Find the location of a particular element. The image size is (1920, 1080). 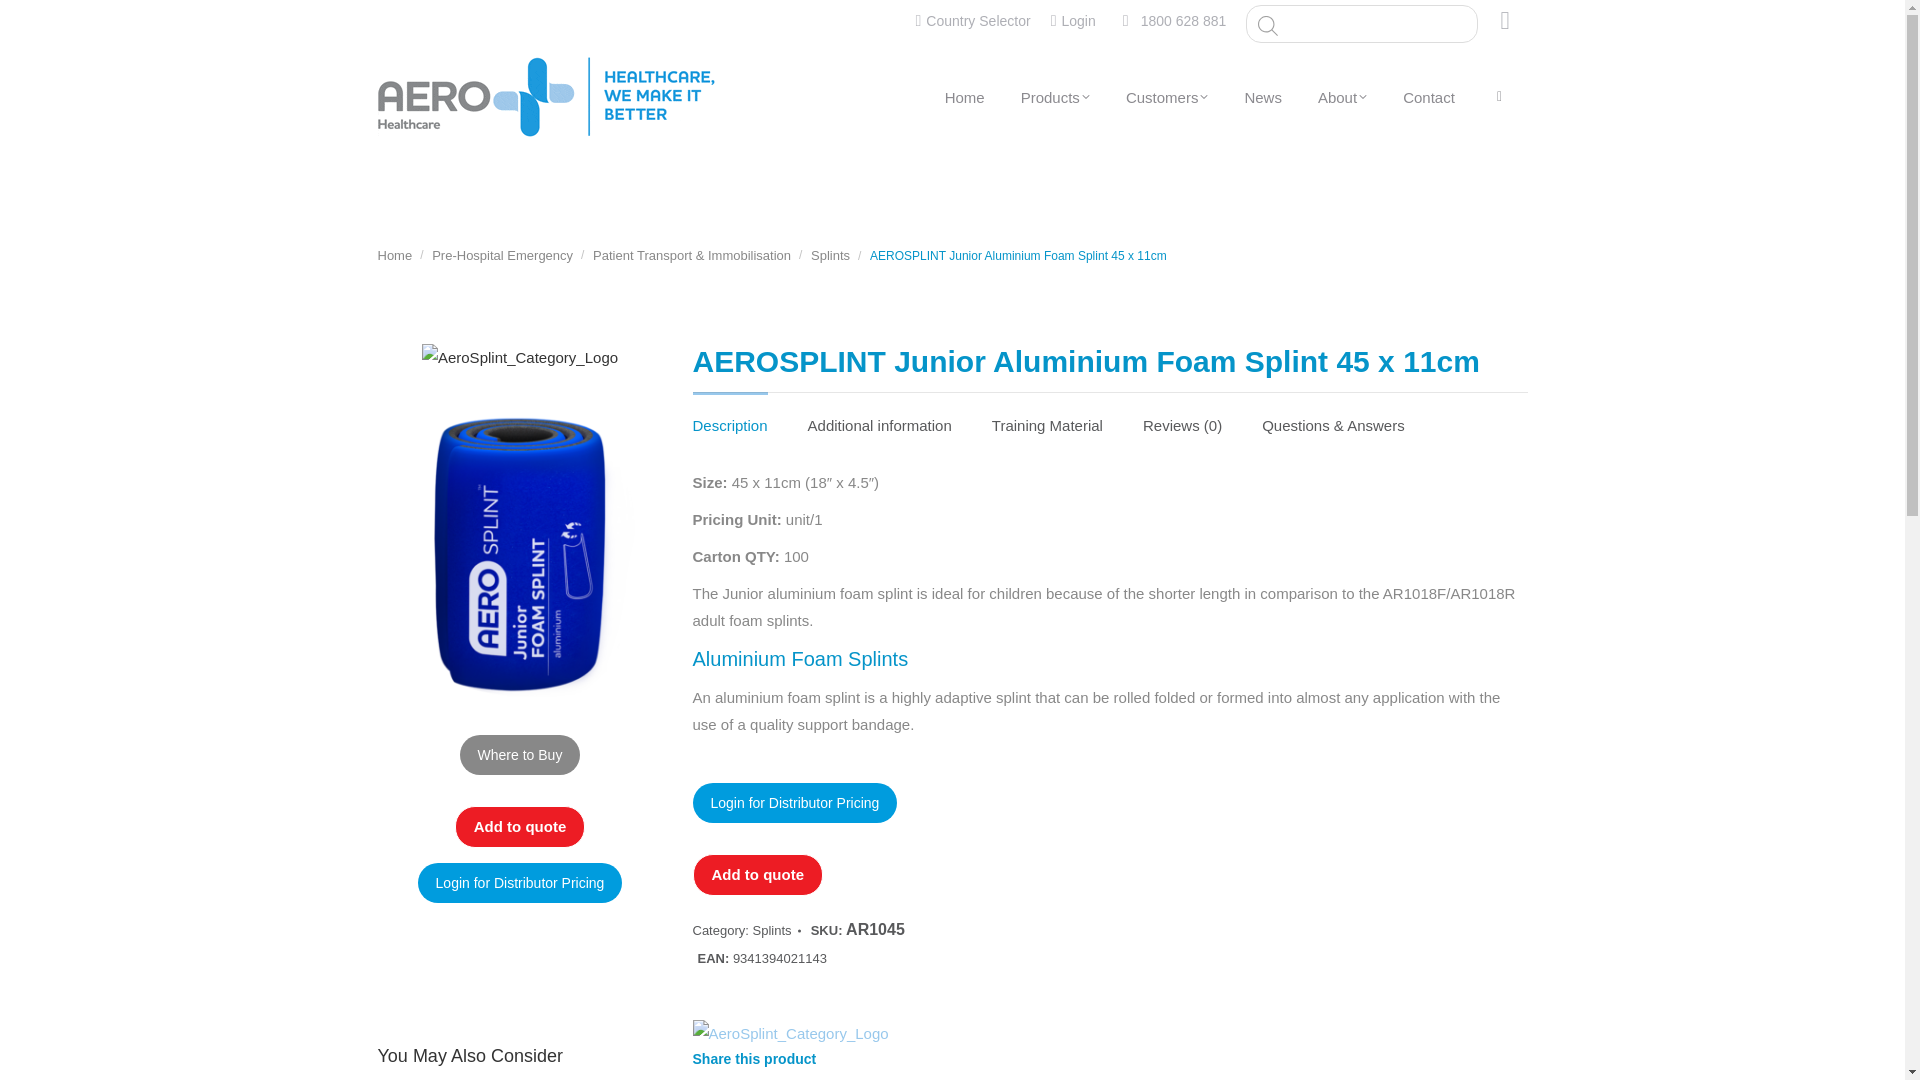

AeroSplint is located at coordinates (789, 1032).